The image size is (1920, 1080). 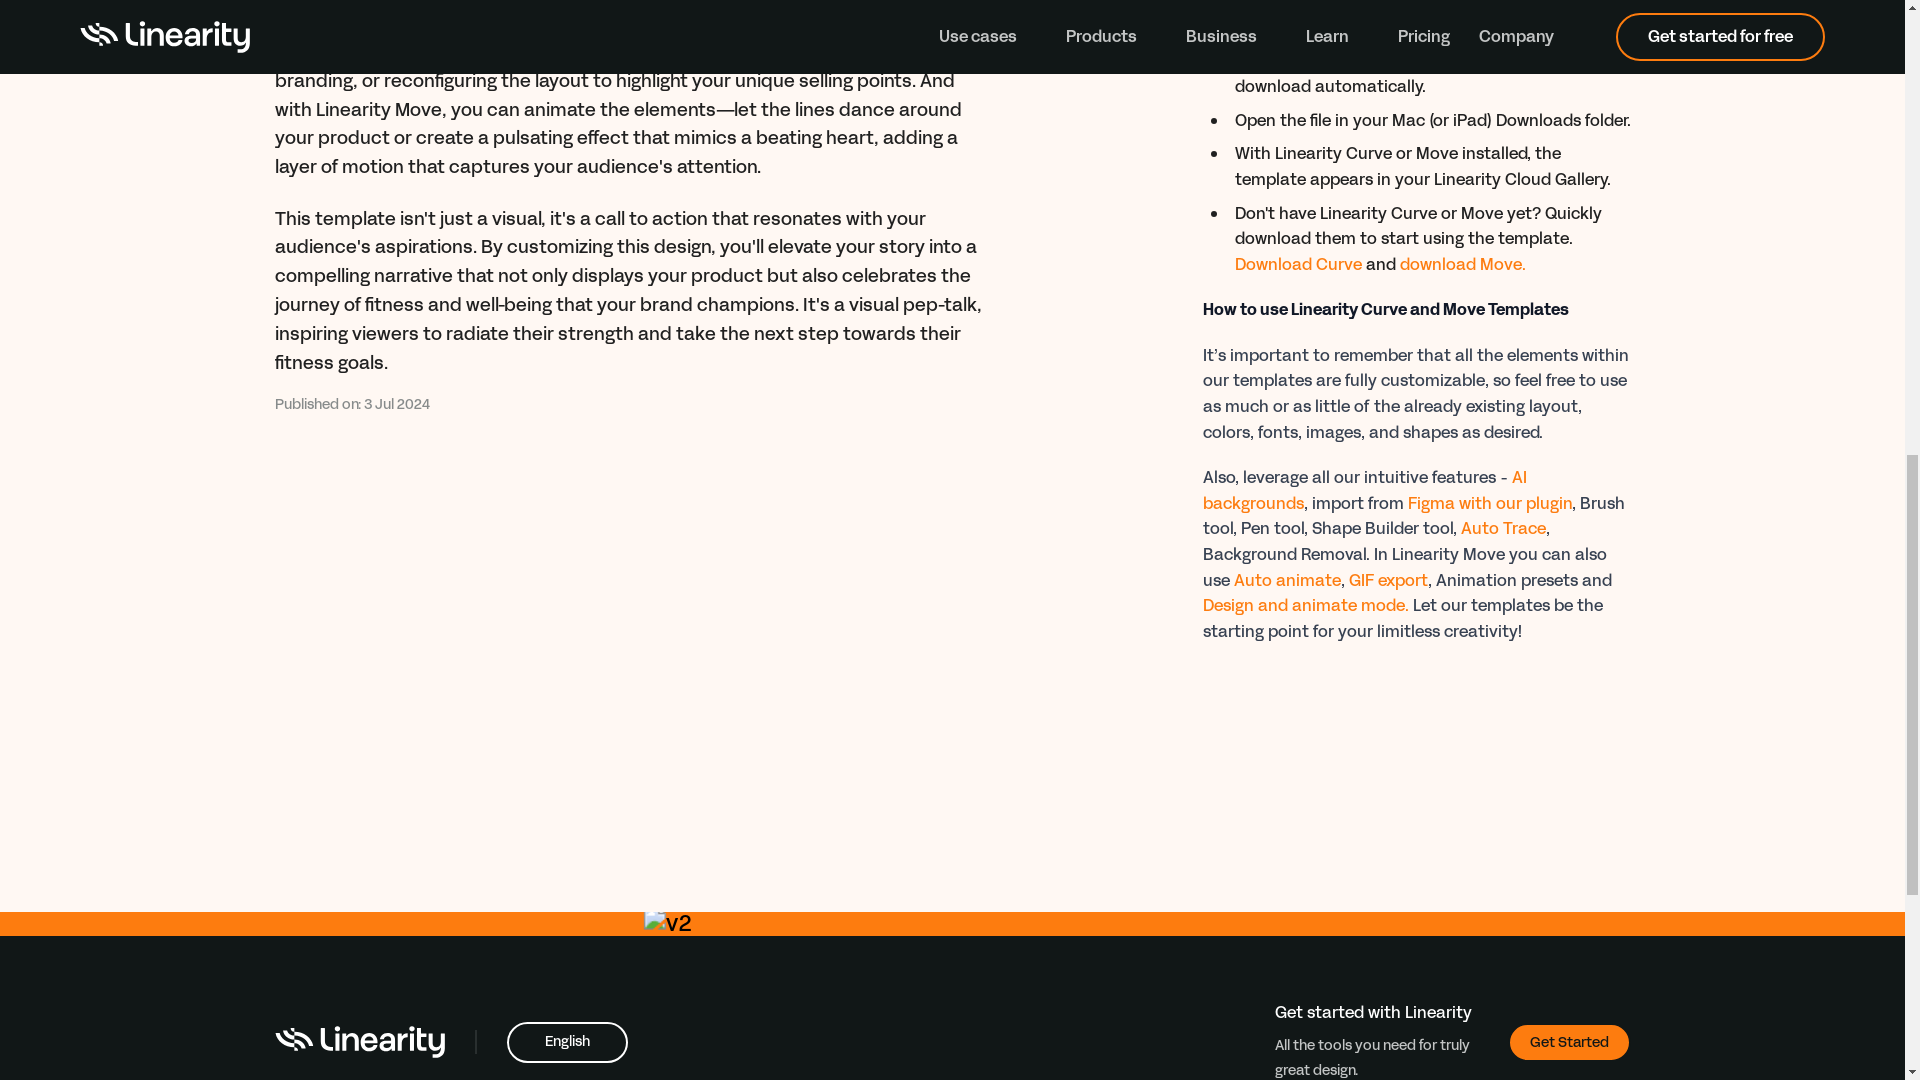 I want to click on Design and animate mode., so click(x=1304, y=605).